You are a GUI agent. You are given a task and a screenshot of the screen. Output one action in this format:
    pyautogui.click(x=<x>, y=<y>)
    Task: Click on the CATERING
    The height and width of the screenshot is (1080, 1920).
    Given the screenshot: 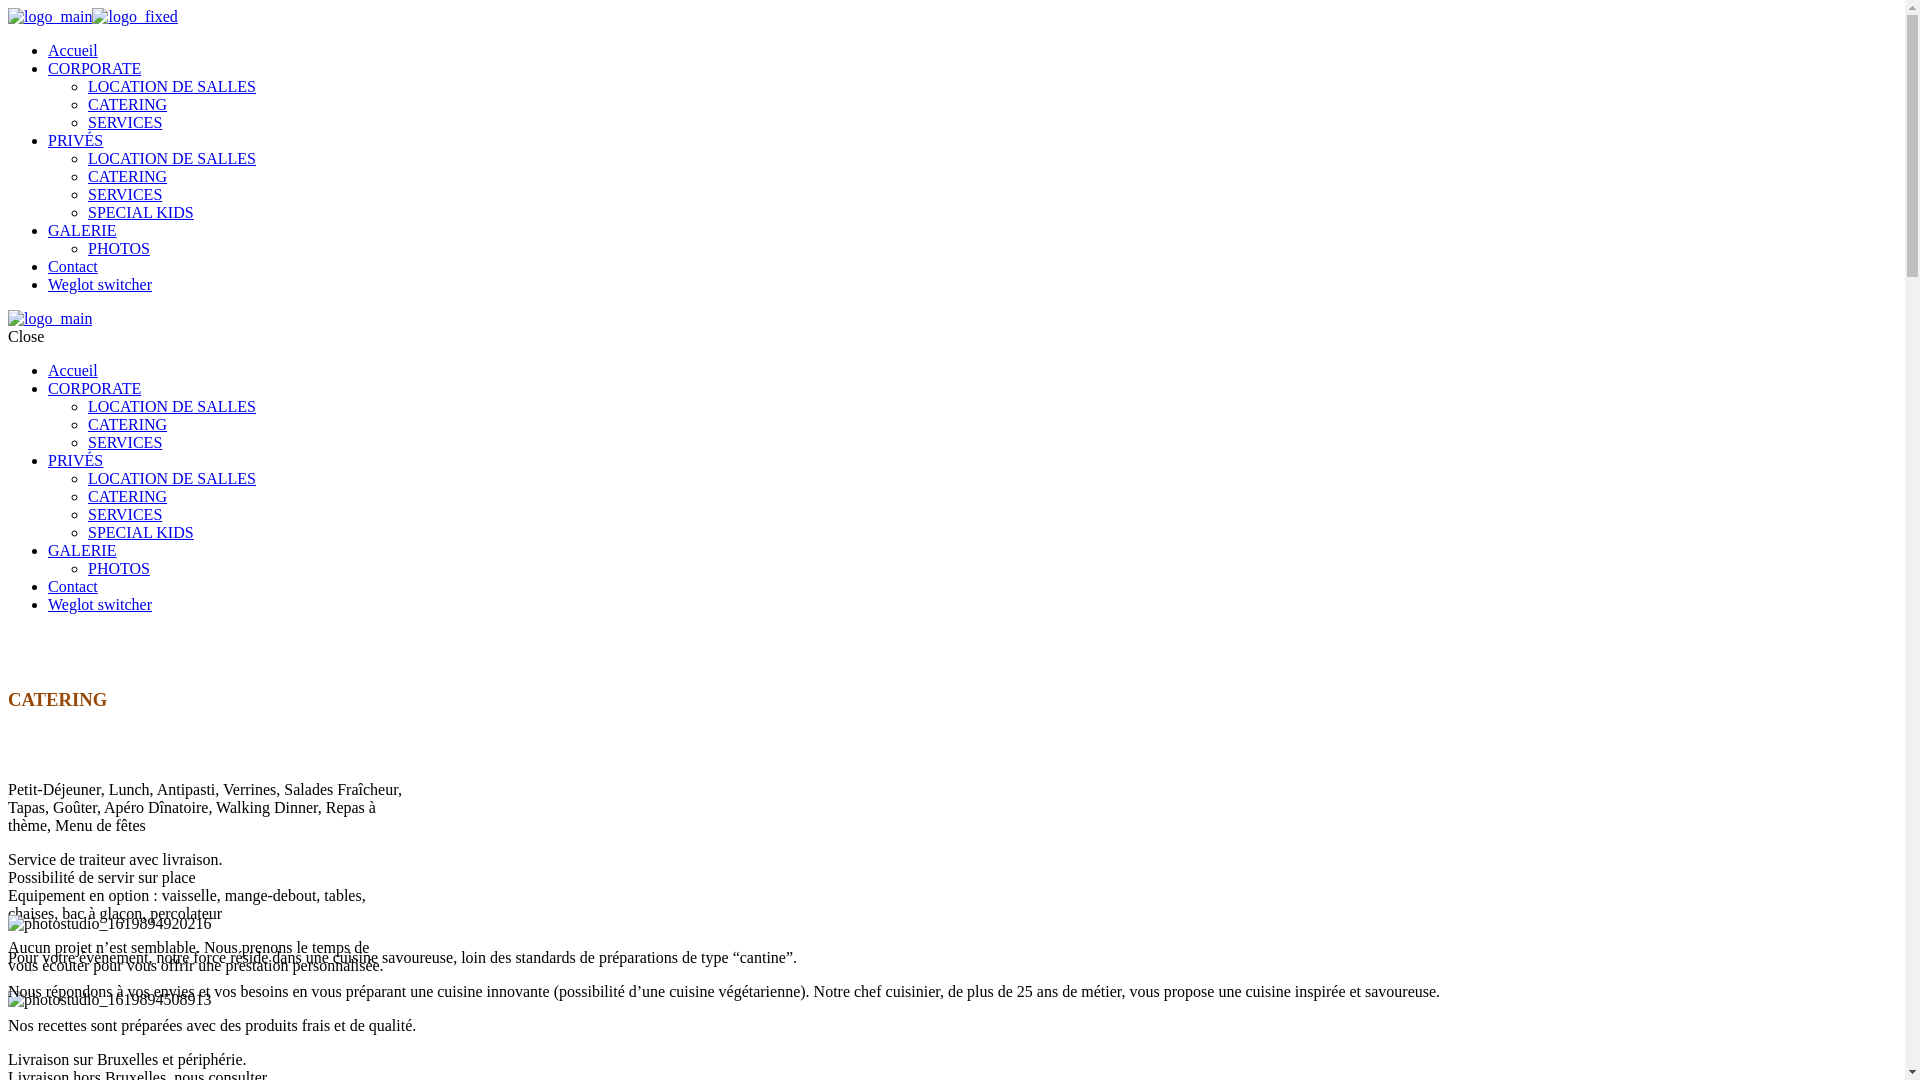 What is the action you would take?
    pyautogui.click(x=128, y=496)
    